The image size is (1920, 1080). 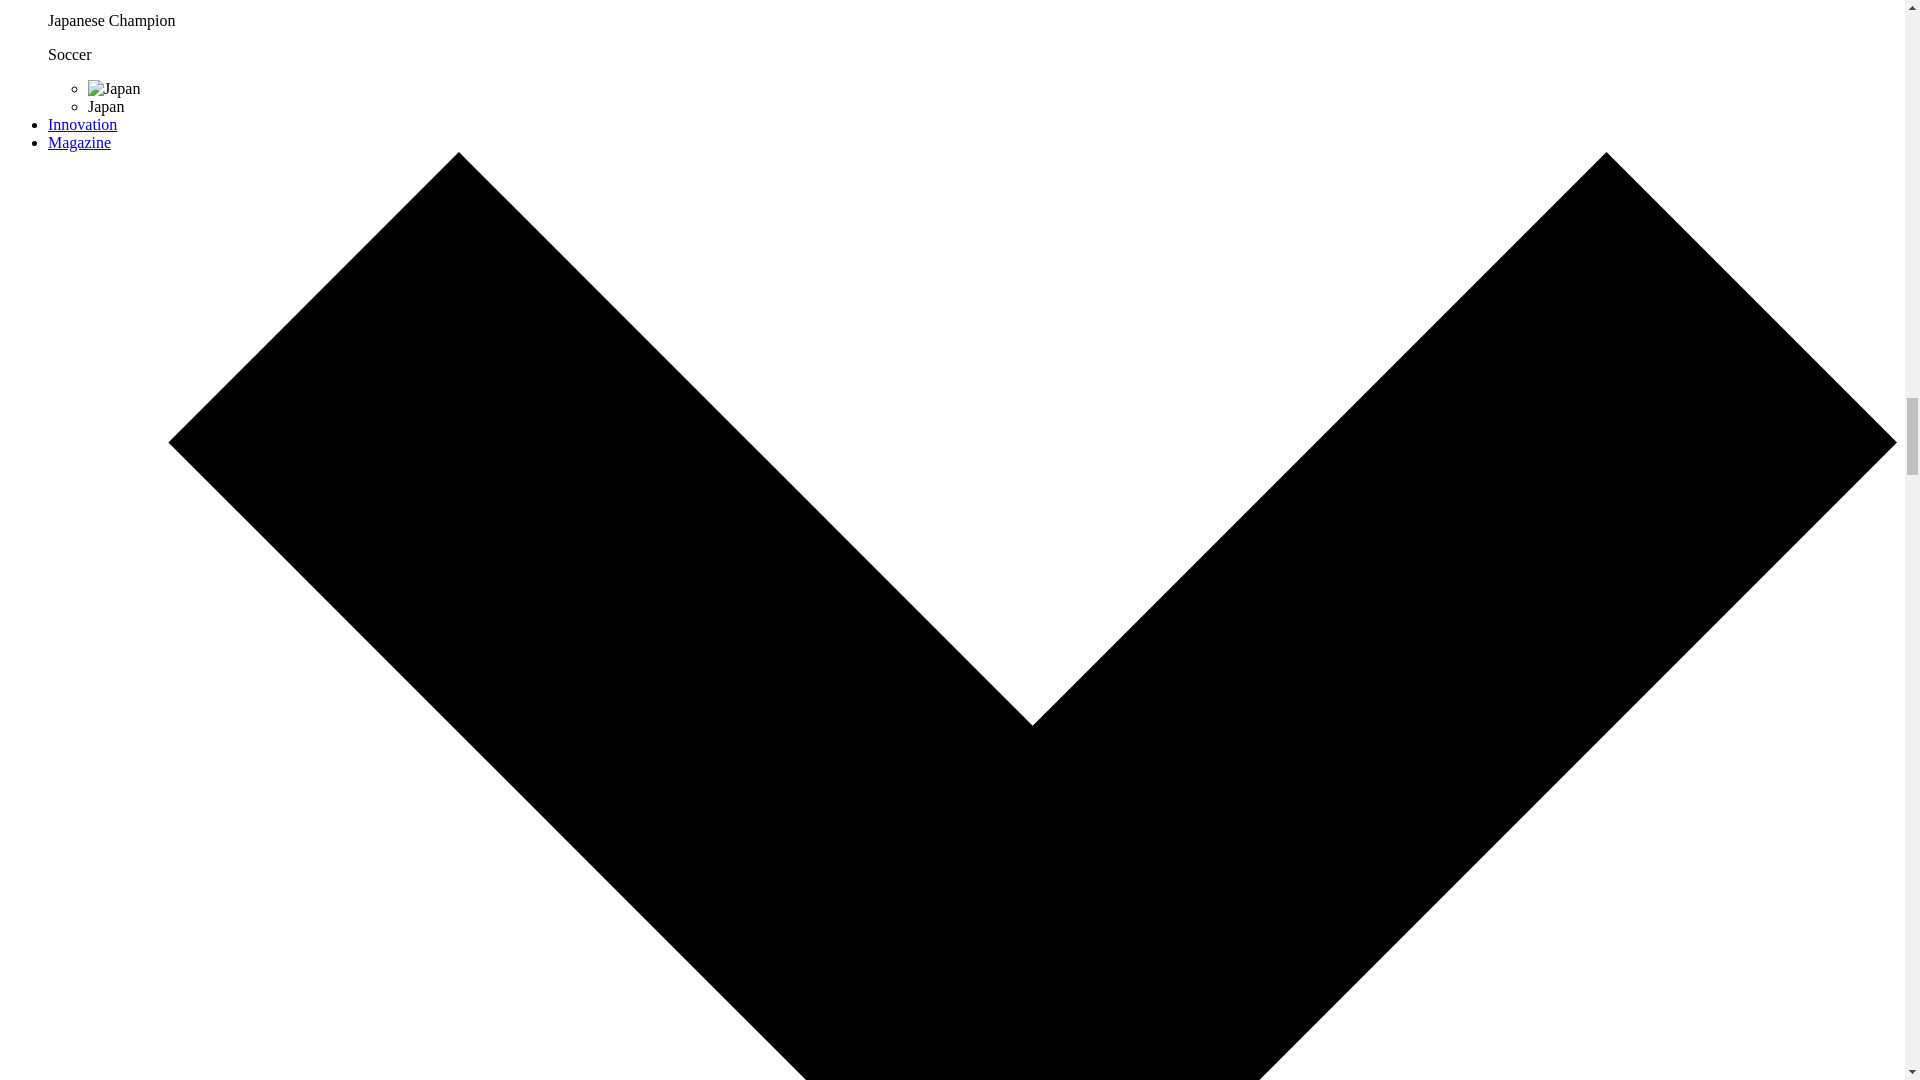 I want to click on Japan, so click(x=114, y=88).